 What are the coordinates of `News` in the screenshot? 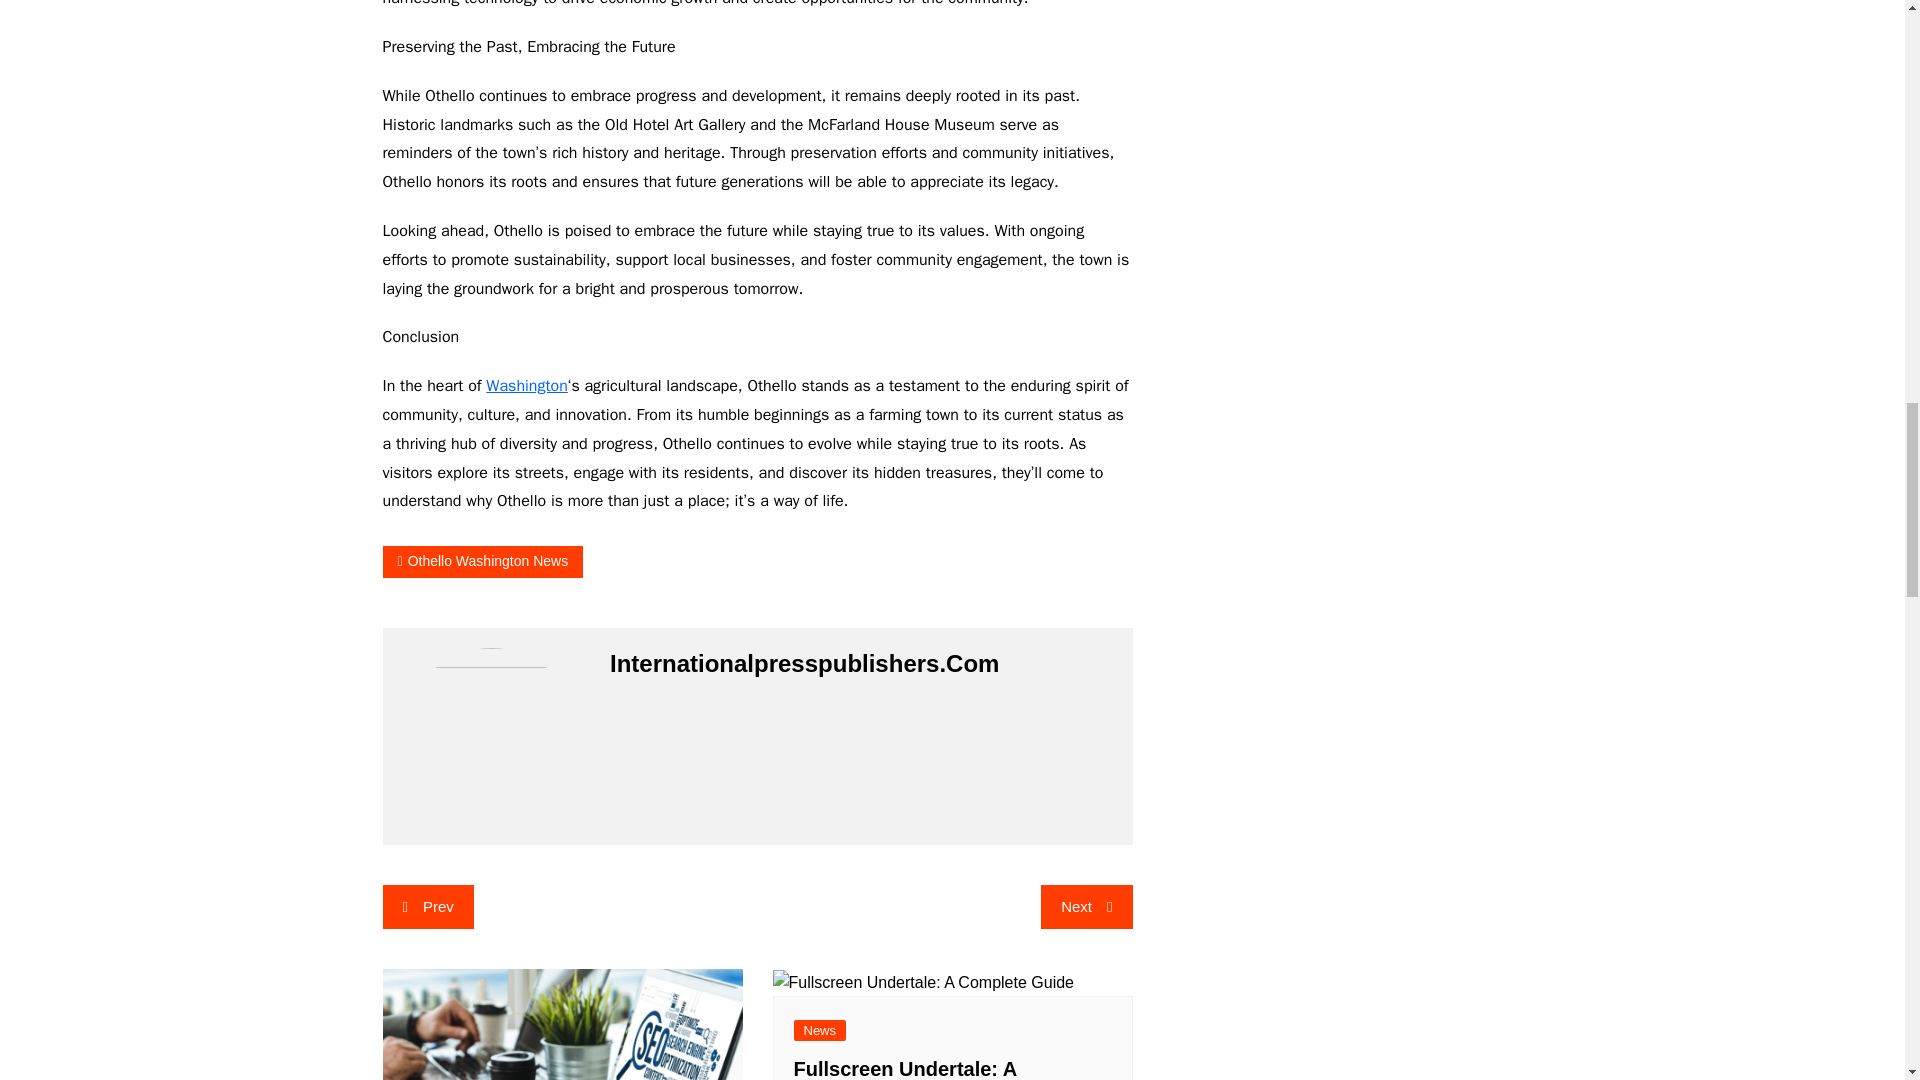 It's located at (820, 1030).